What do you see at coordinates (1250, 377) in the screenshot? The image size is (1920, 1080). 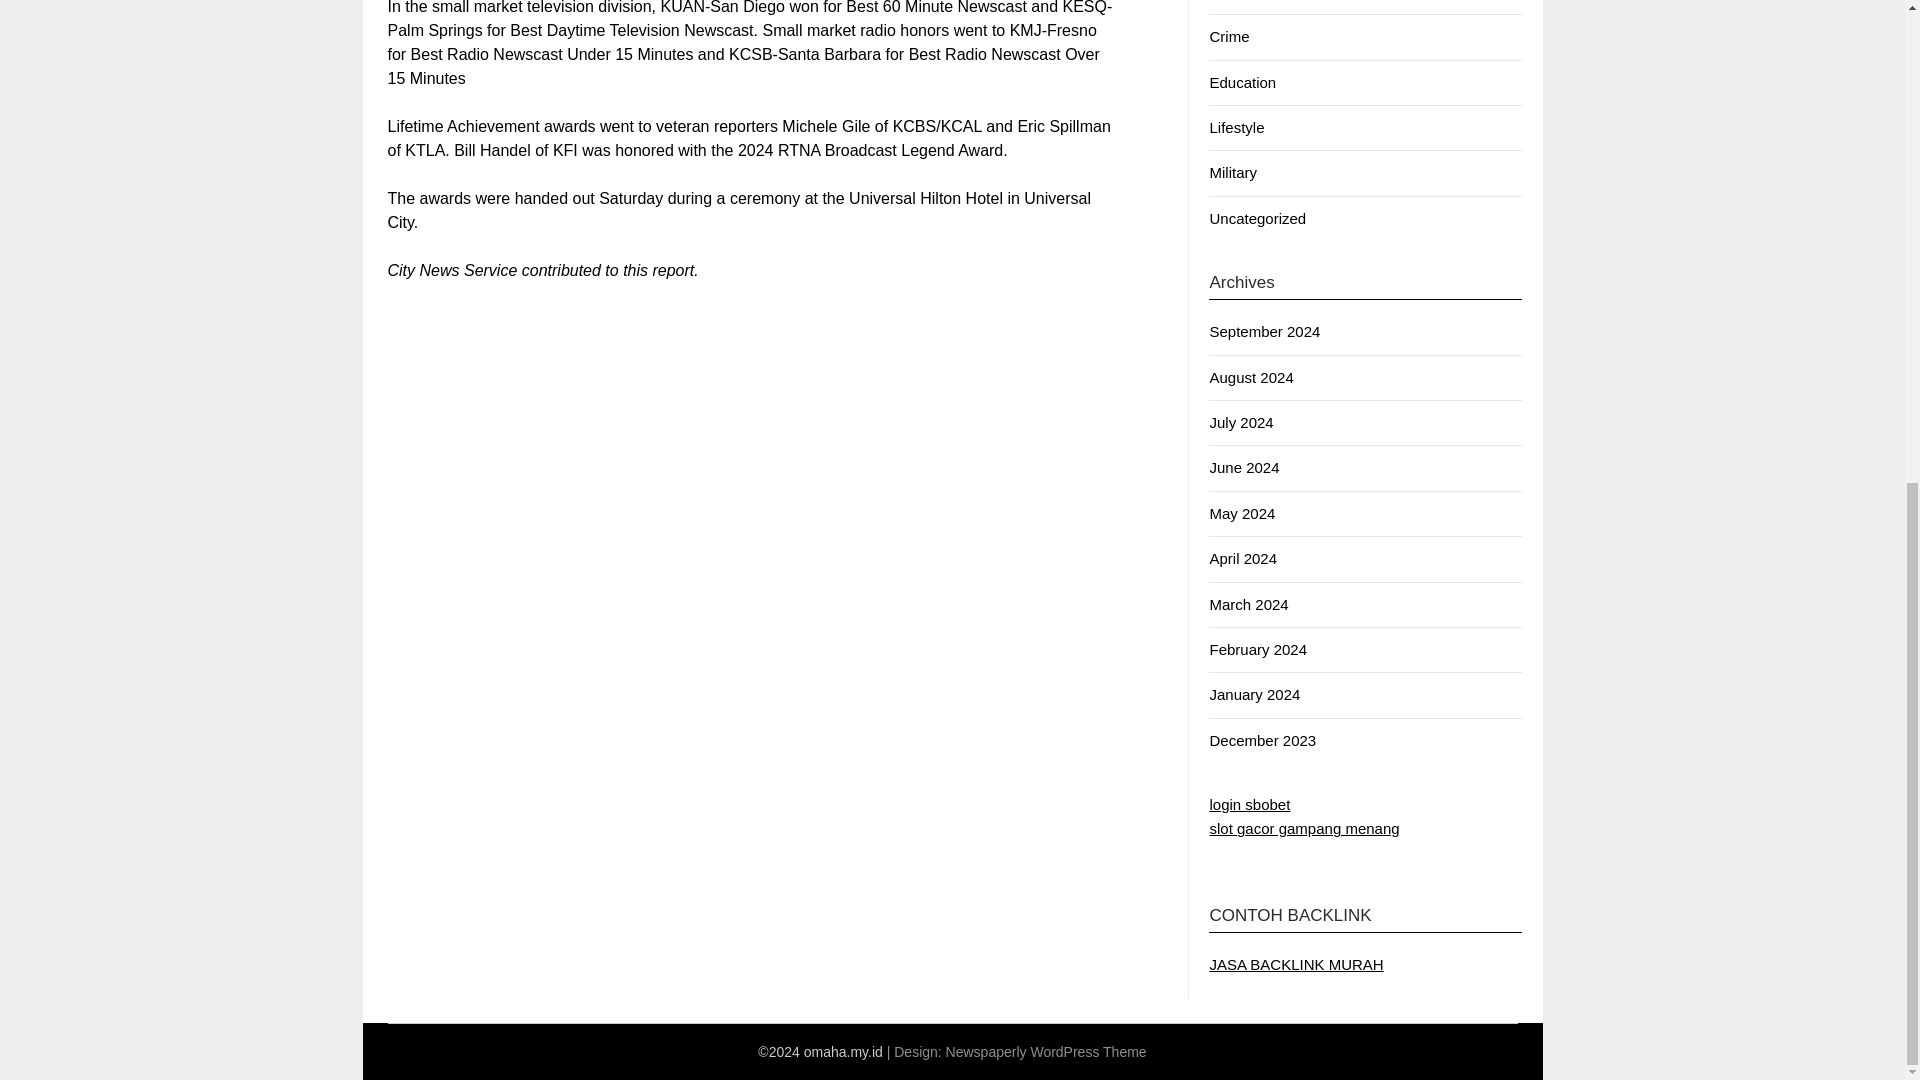 I see `August 2024` at bounding box center [1250, 377].